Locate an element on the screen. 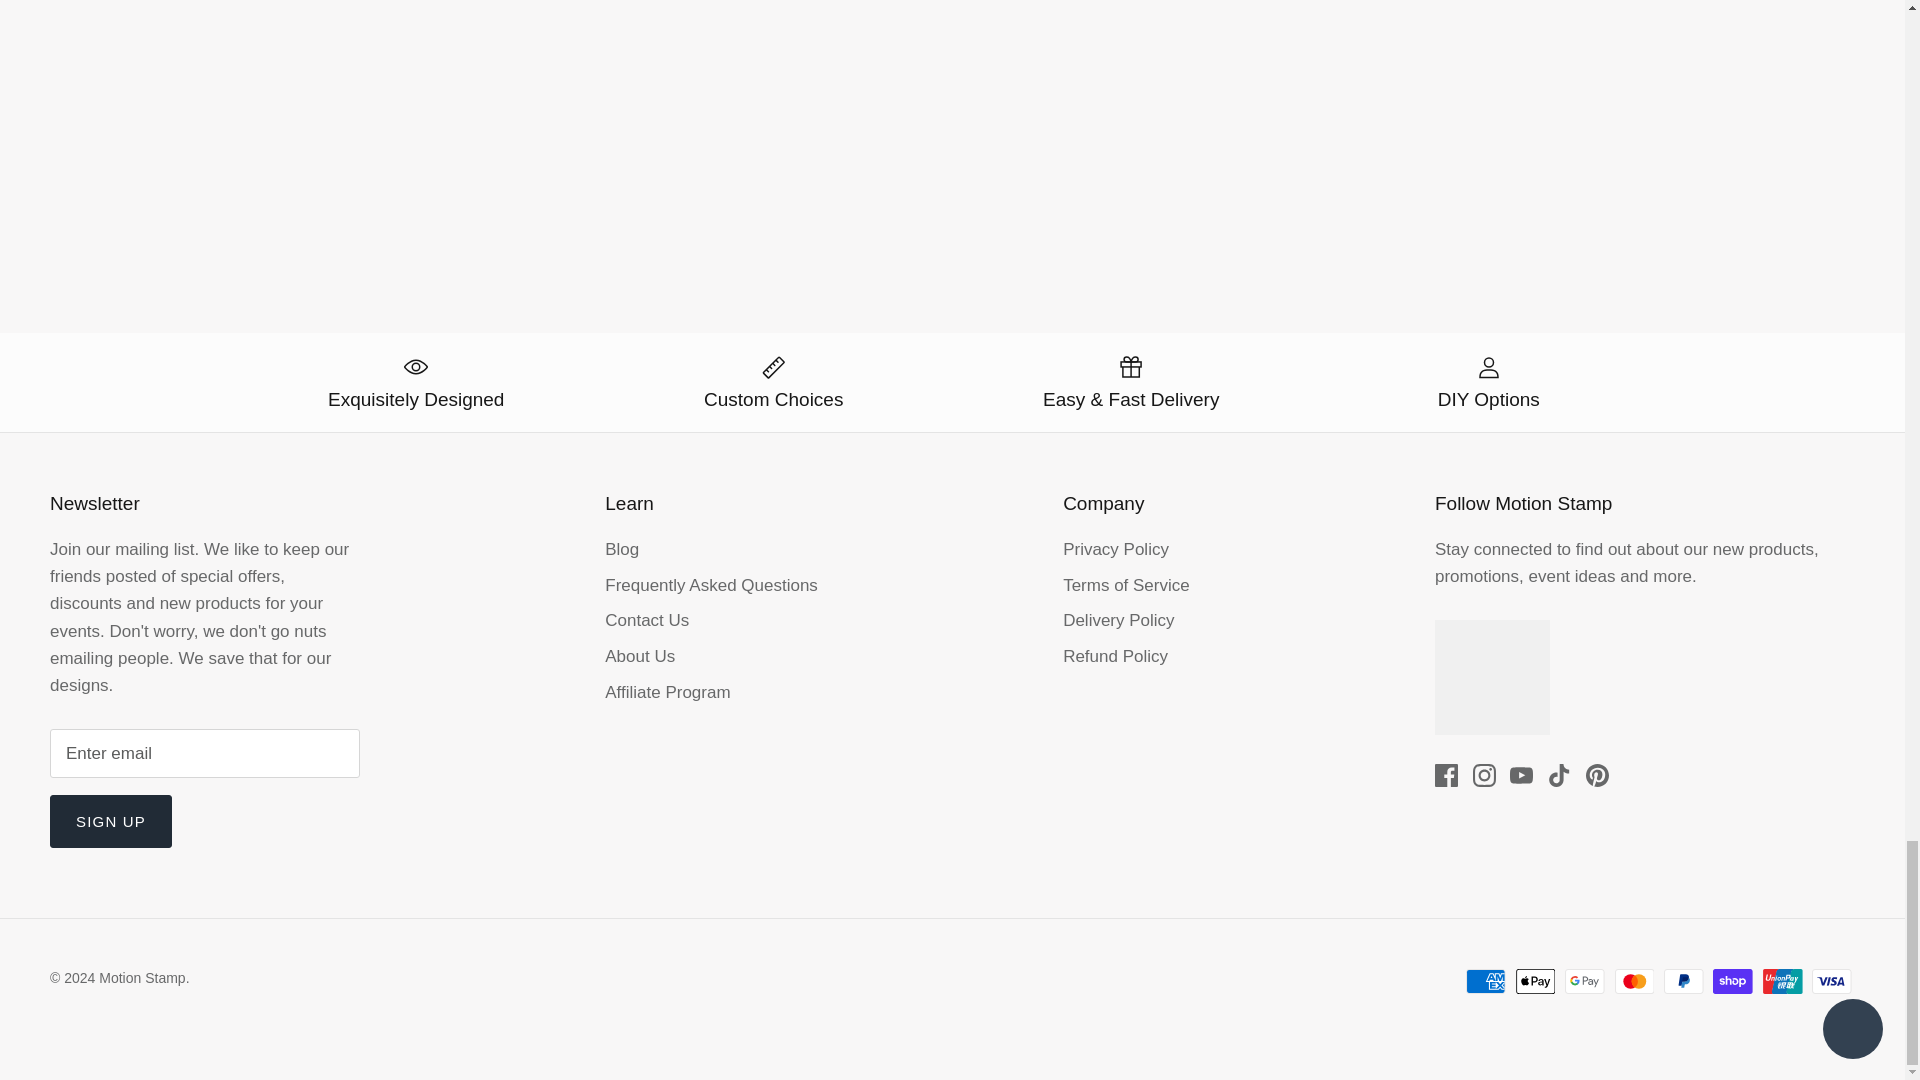 The image size is (1920, 1080). Youtube is located at coordinates (1520, 775).